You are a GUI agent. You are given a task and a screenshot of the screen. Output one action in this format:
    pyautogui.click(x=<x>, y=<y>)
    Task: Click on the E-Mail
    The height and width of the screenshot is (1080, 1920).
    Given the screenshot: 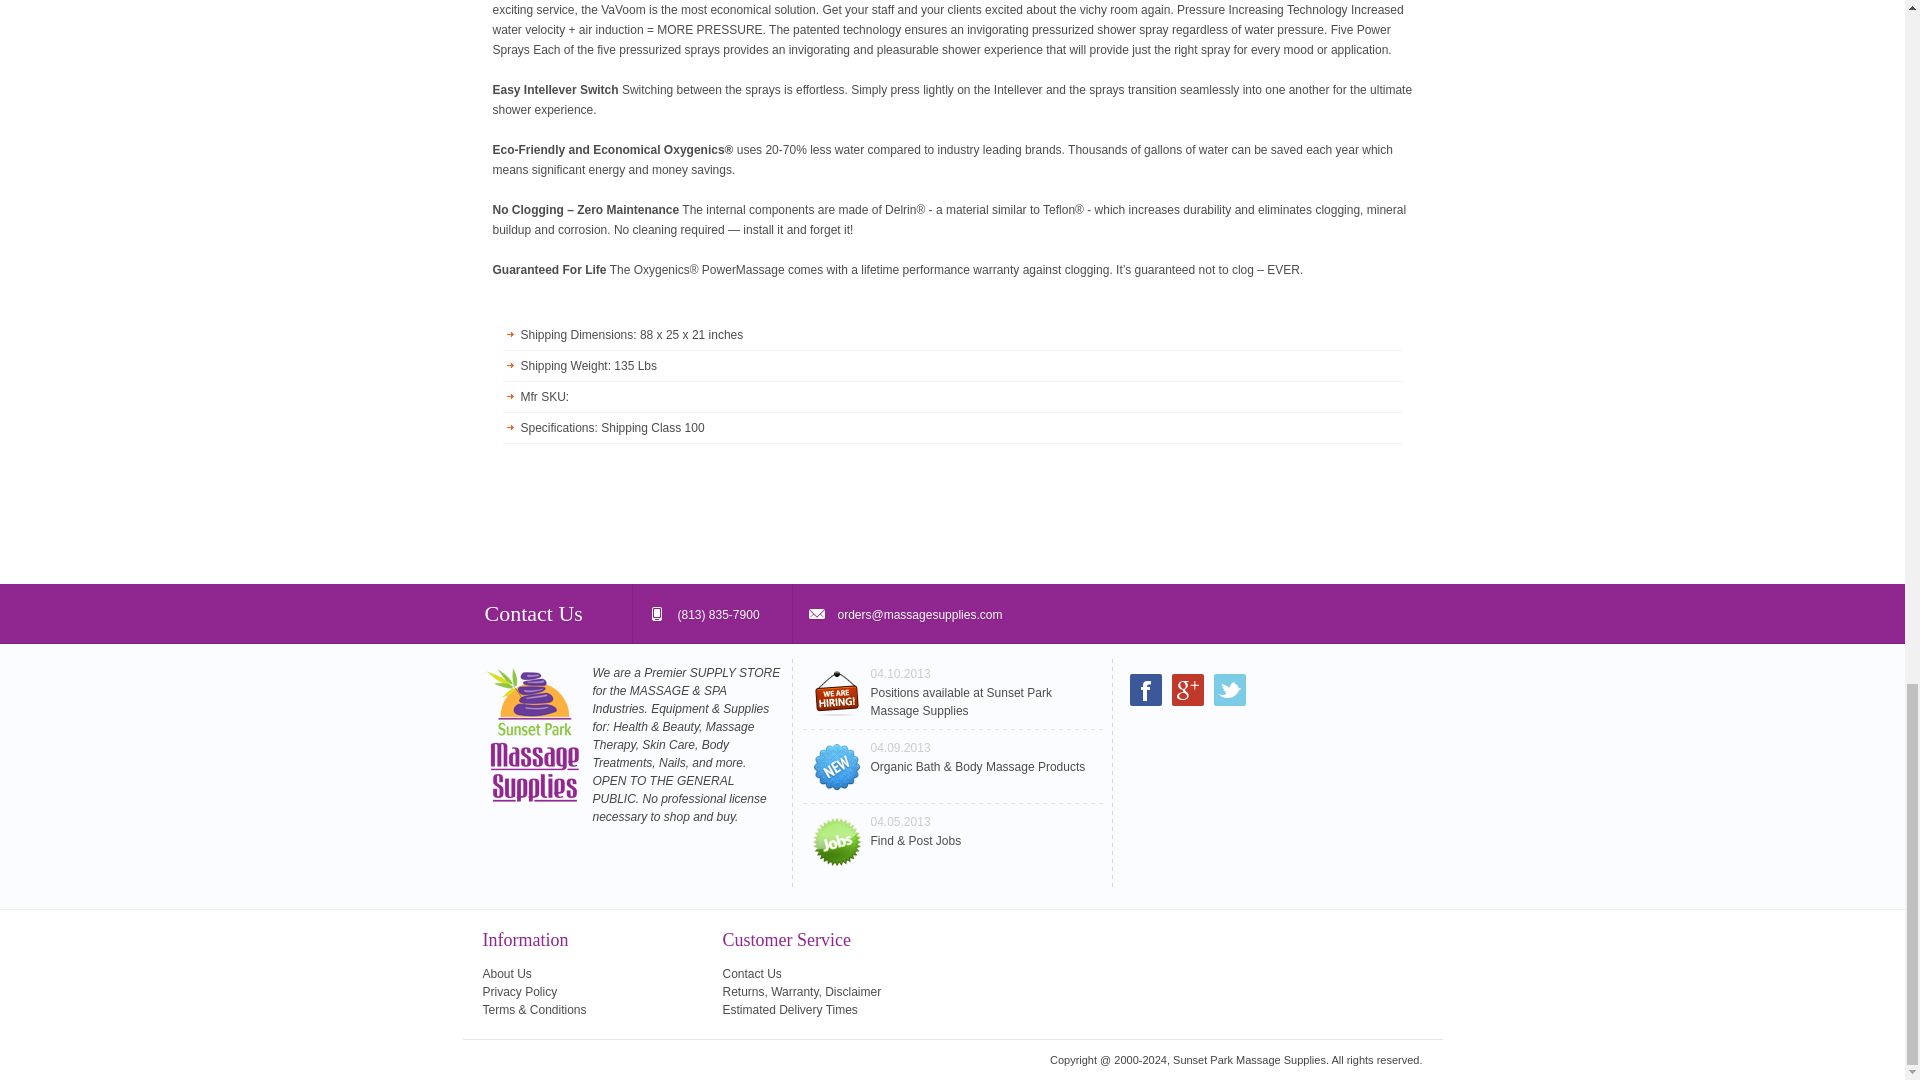 What is the action you would take?
    pyautogui.click(x=904, y=614)
    